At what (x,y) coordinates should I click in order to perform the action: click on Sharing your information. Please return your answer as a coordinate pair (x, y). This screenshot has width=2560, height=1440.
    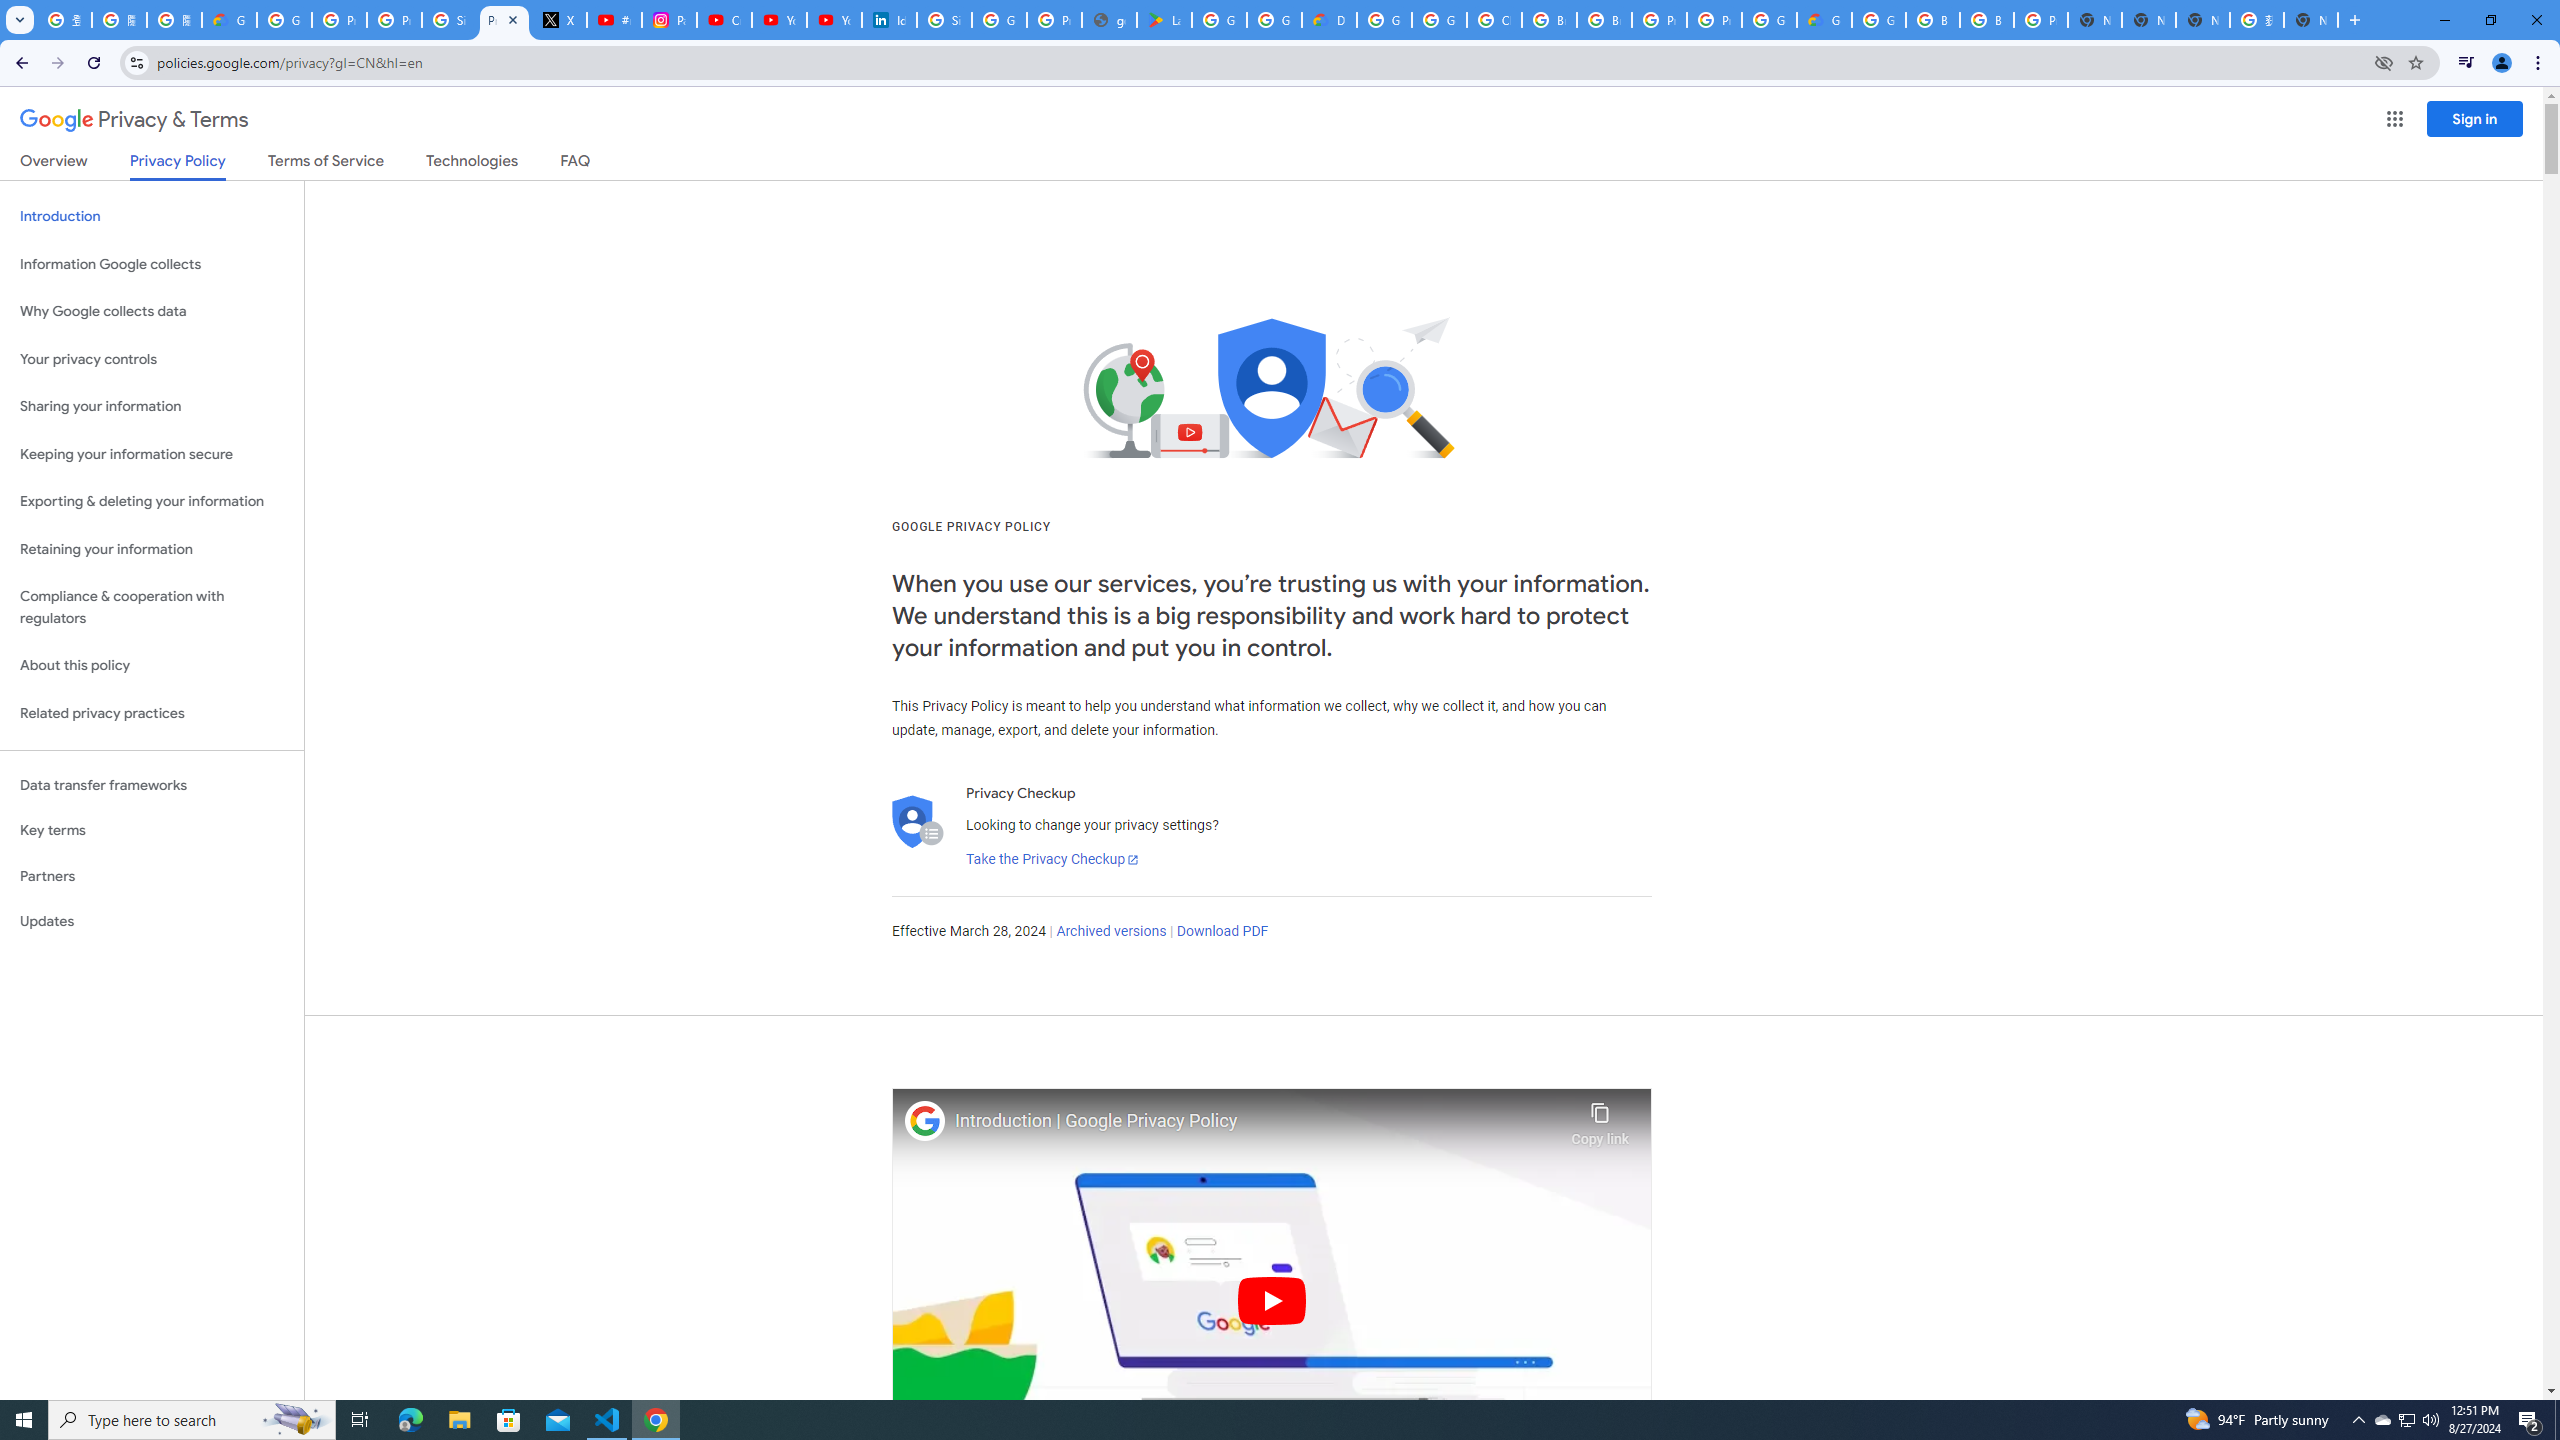
    Looking at the image, I should click on (152, 406).